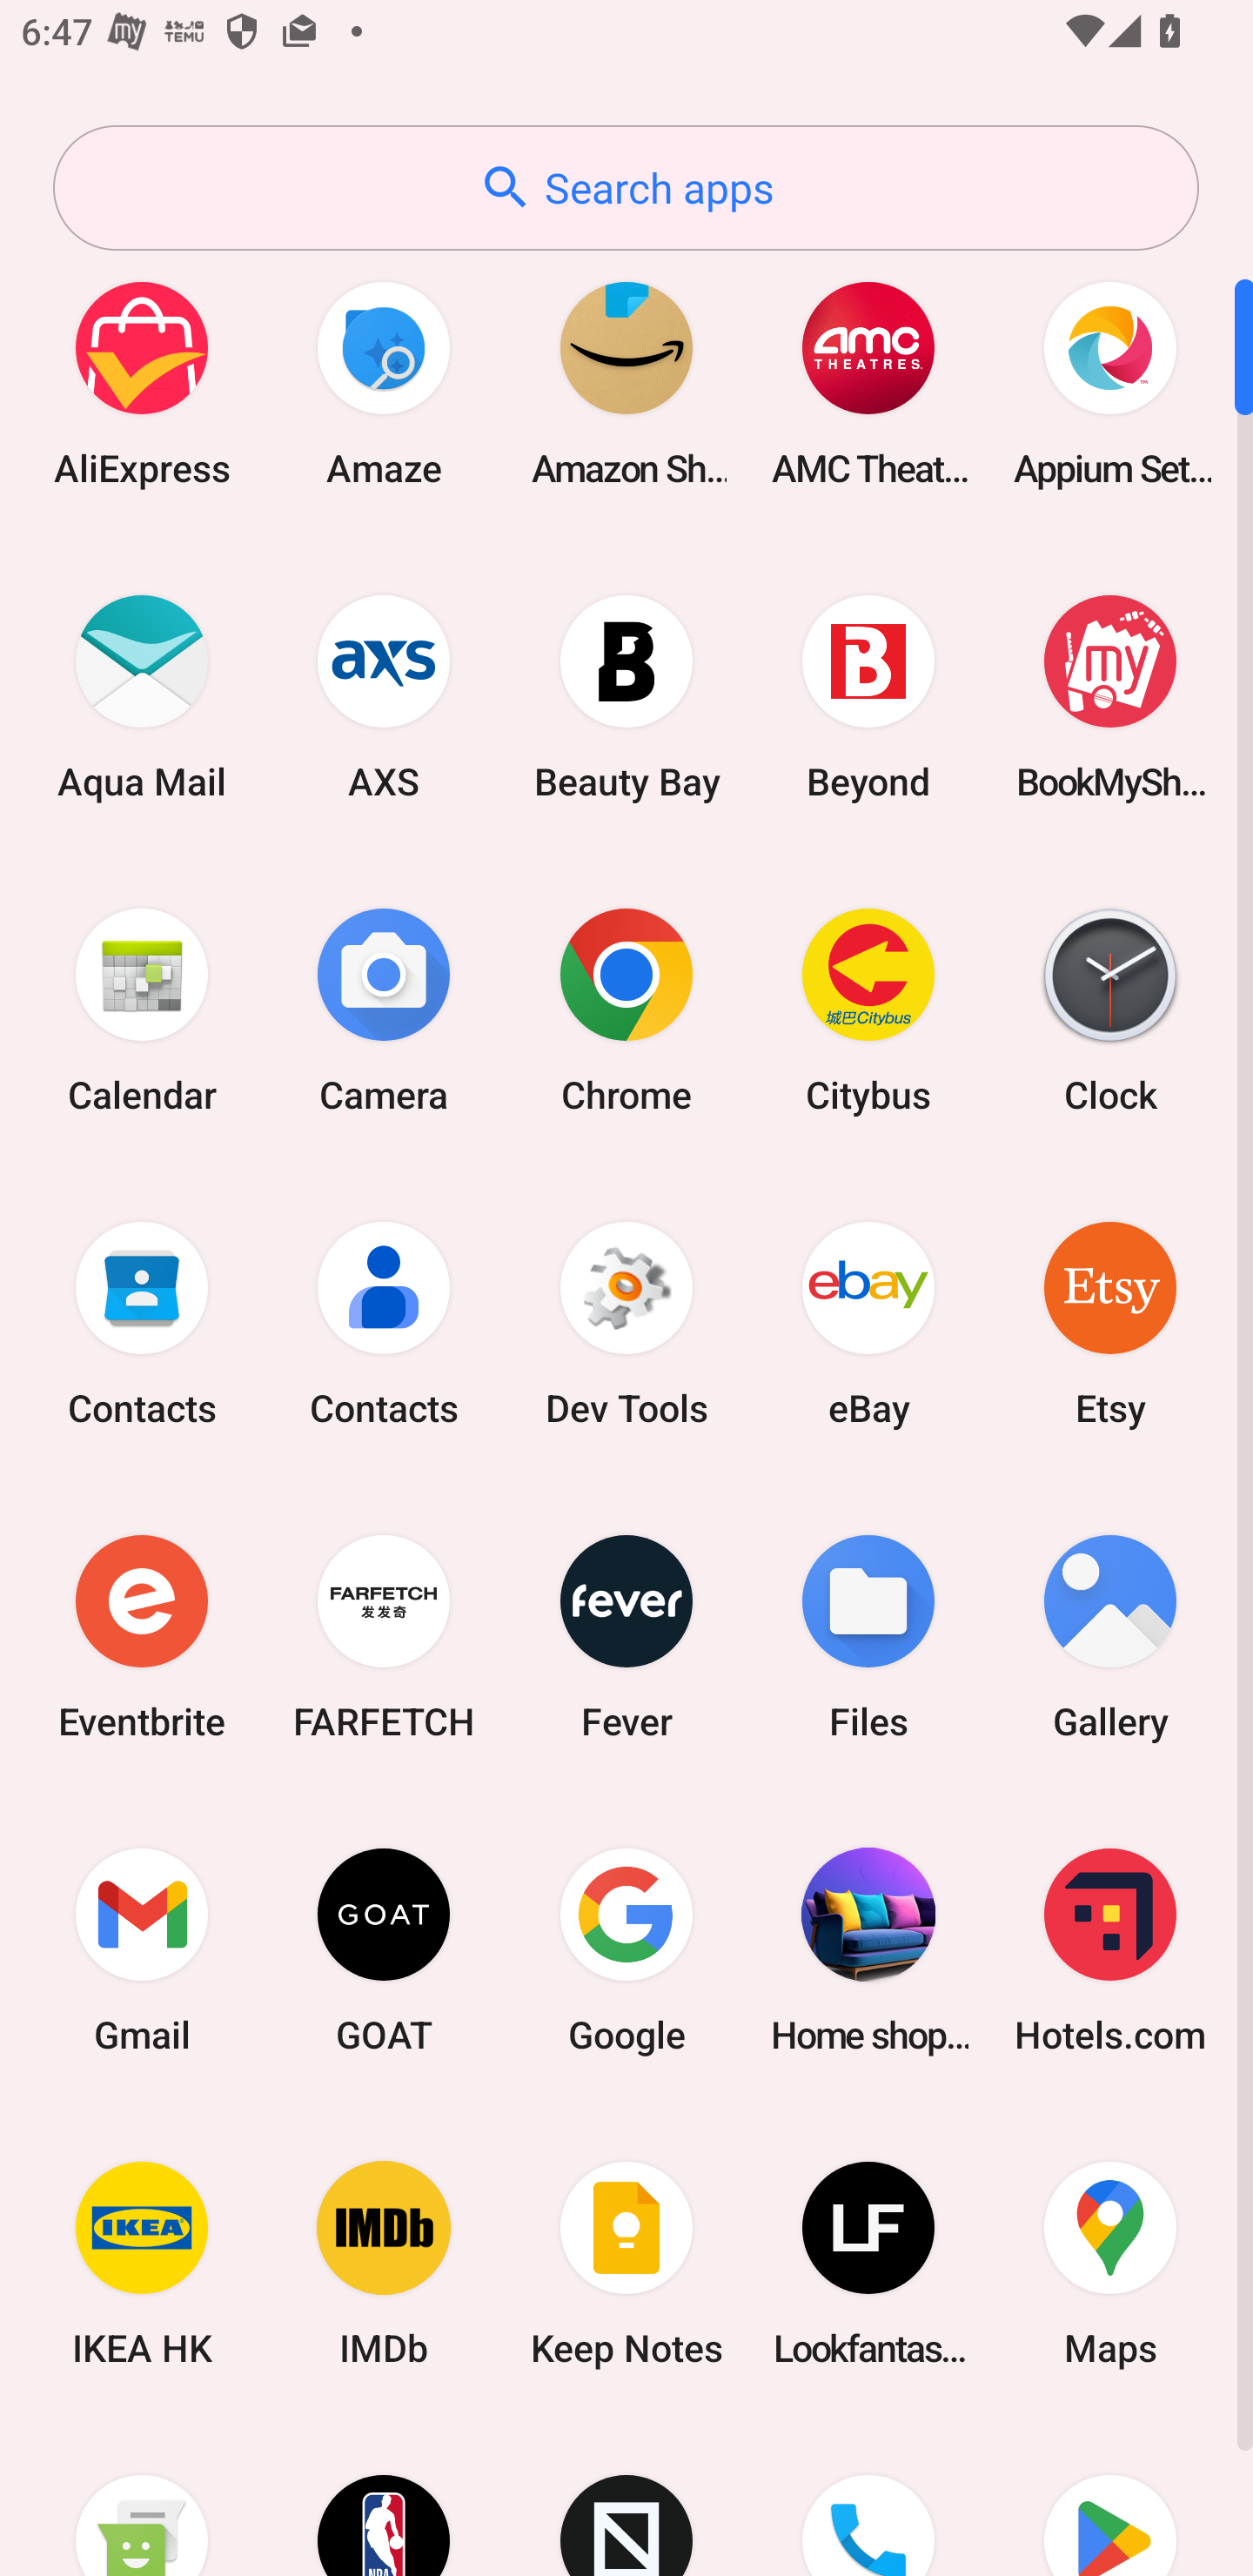  What do you see at coordinates (626, 1010) in the screenshot?
I see `Chrome` at bounding box center [626, 1010].